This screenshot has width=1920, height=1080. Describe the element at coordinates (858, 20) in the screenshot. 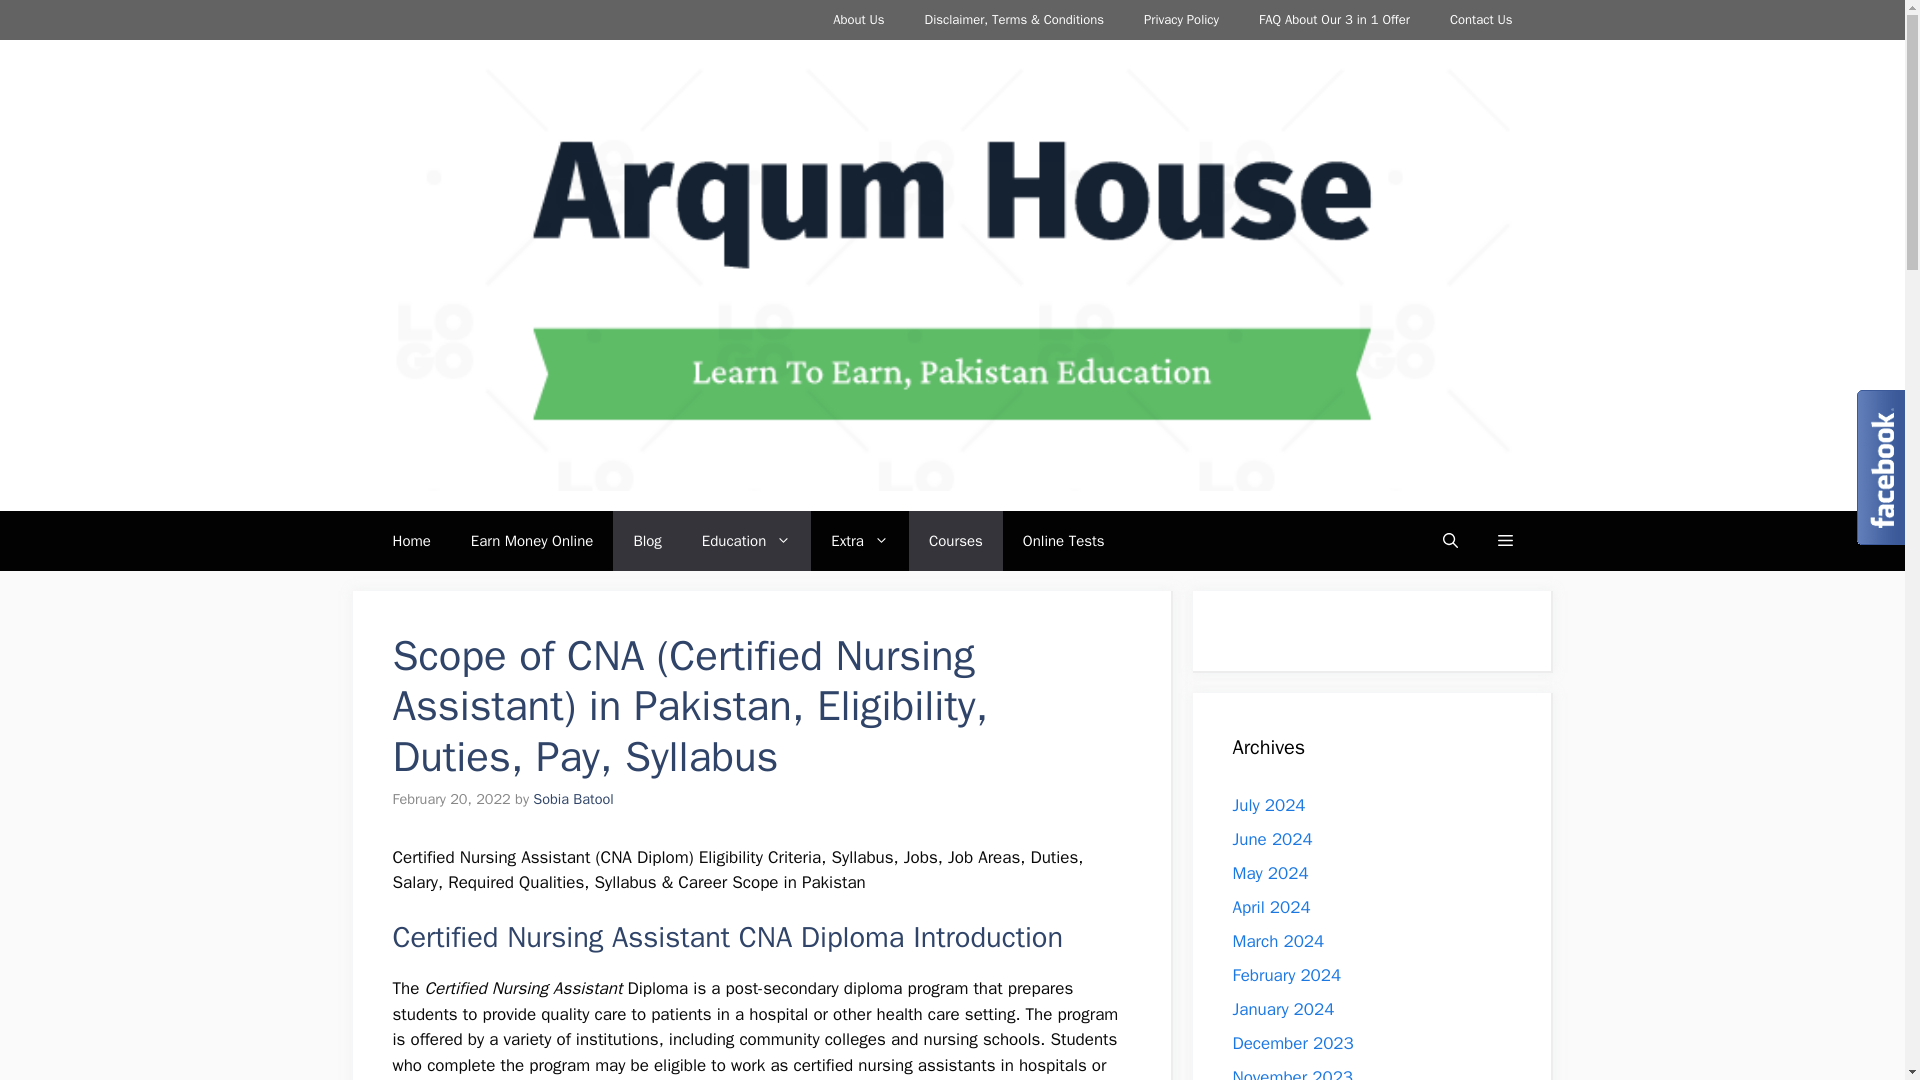

I see `About Us` at that location.